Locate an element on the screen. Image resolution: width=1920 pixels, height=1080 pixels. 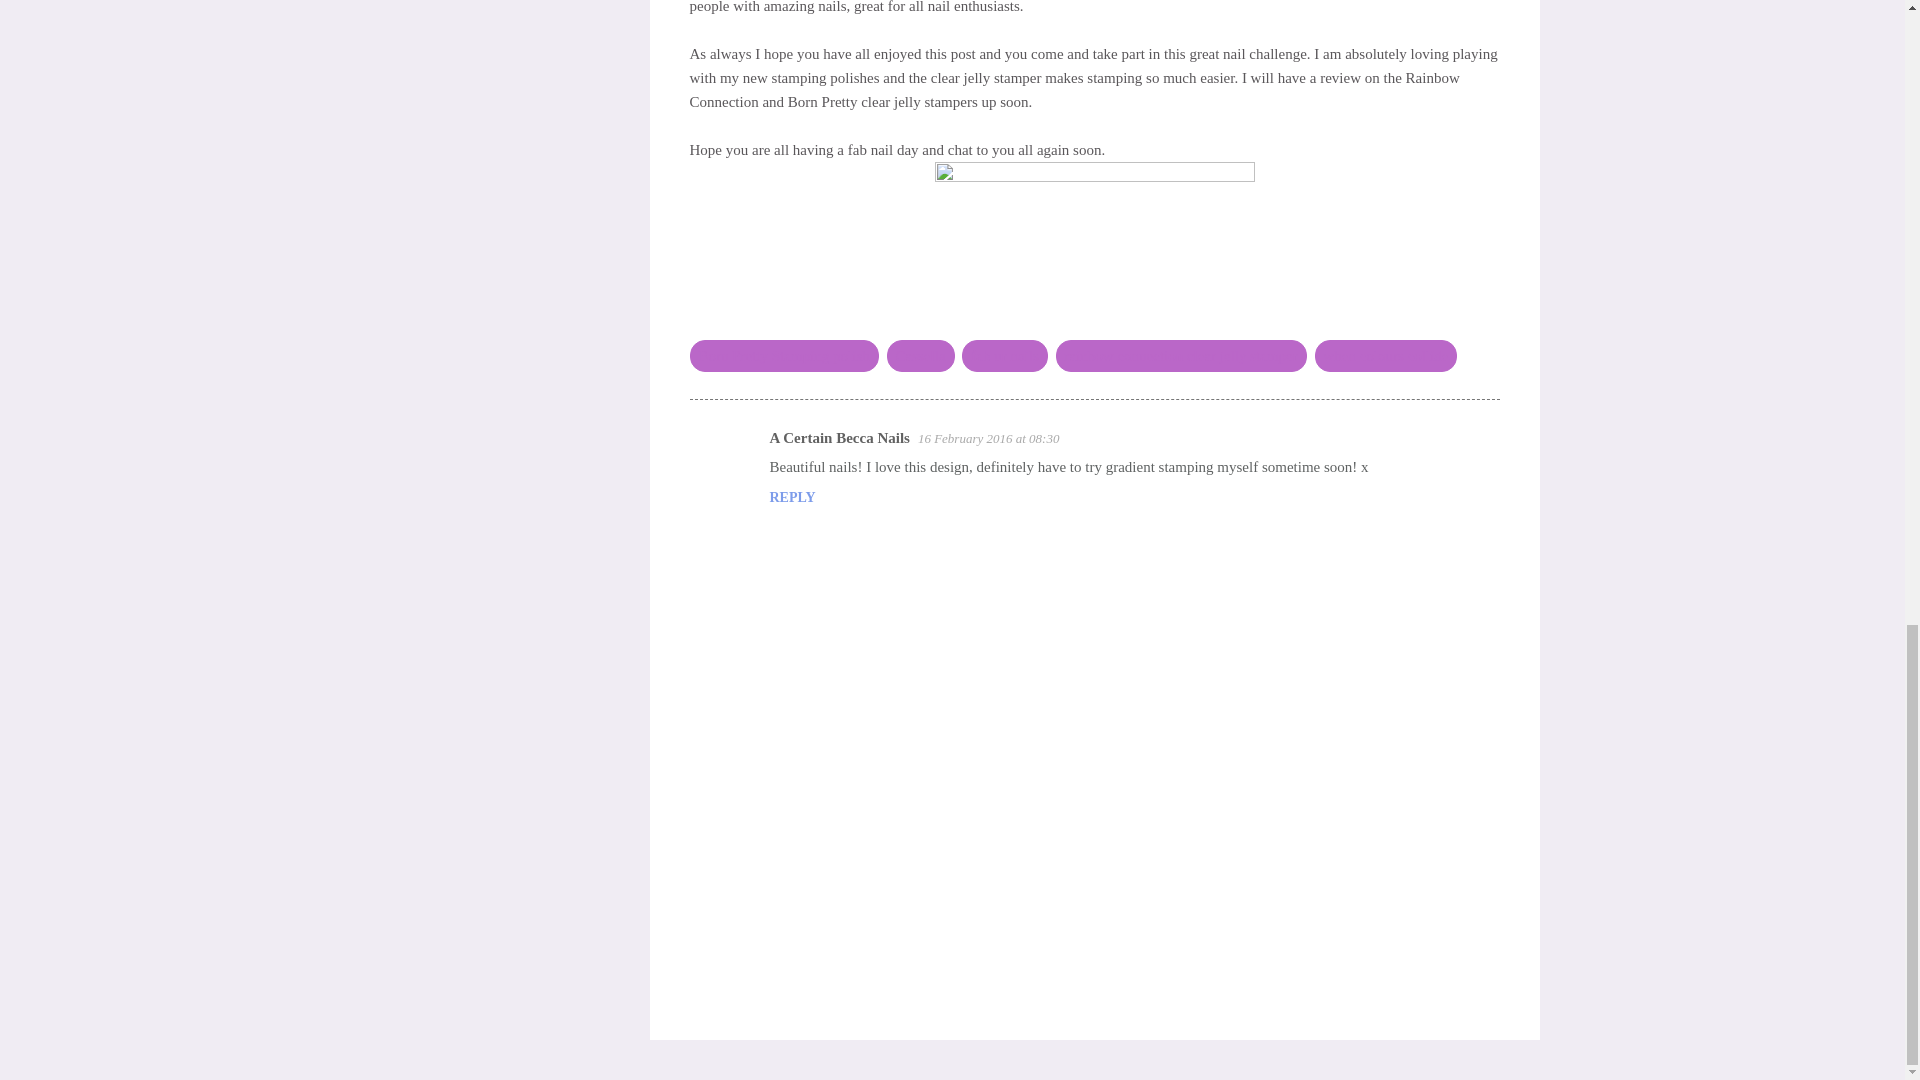
Born Pretty Stamping polish is located at coordinates (784, 355).